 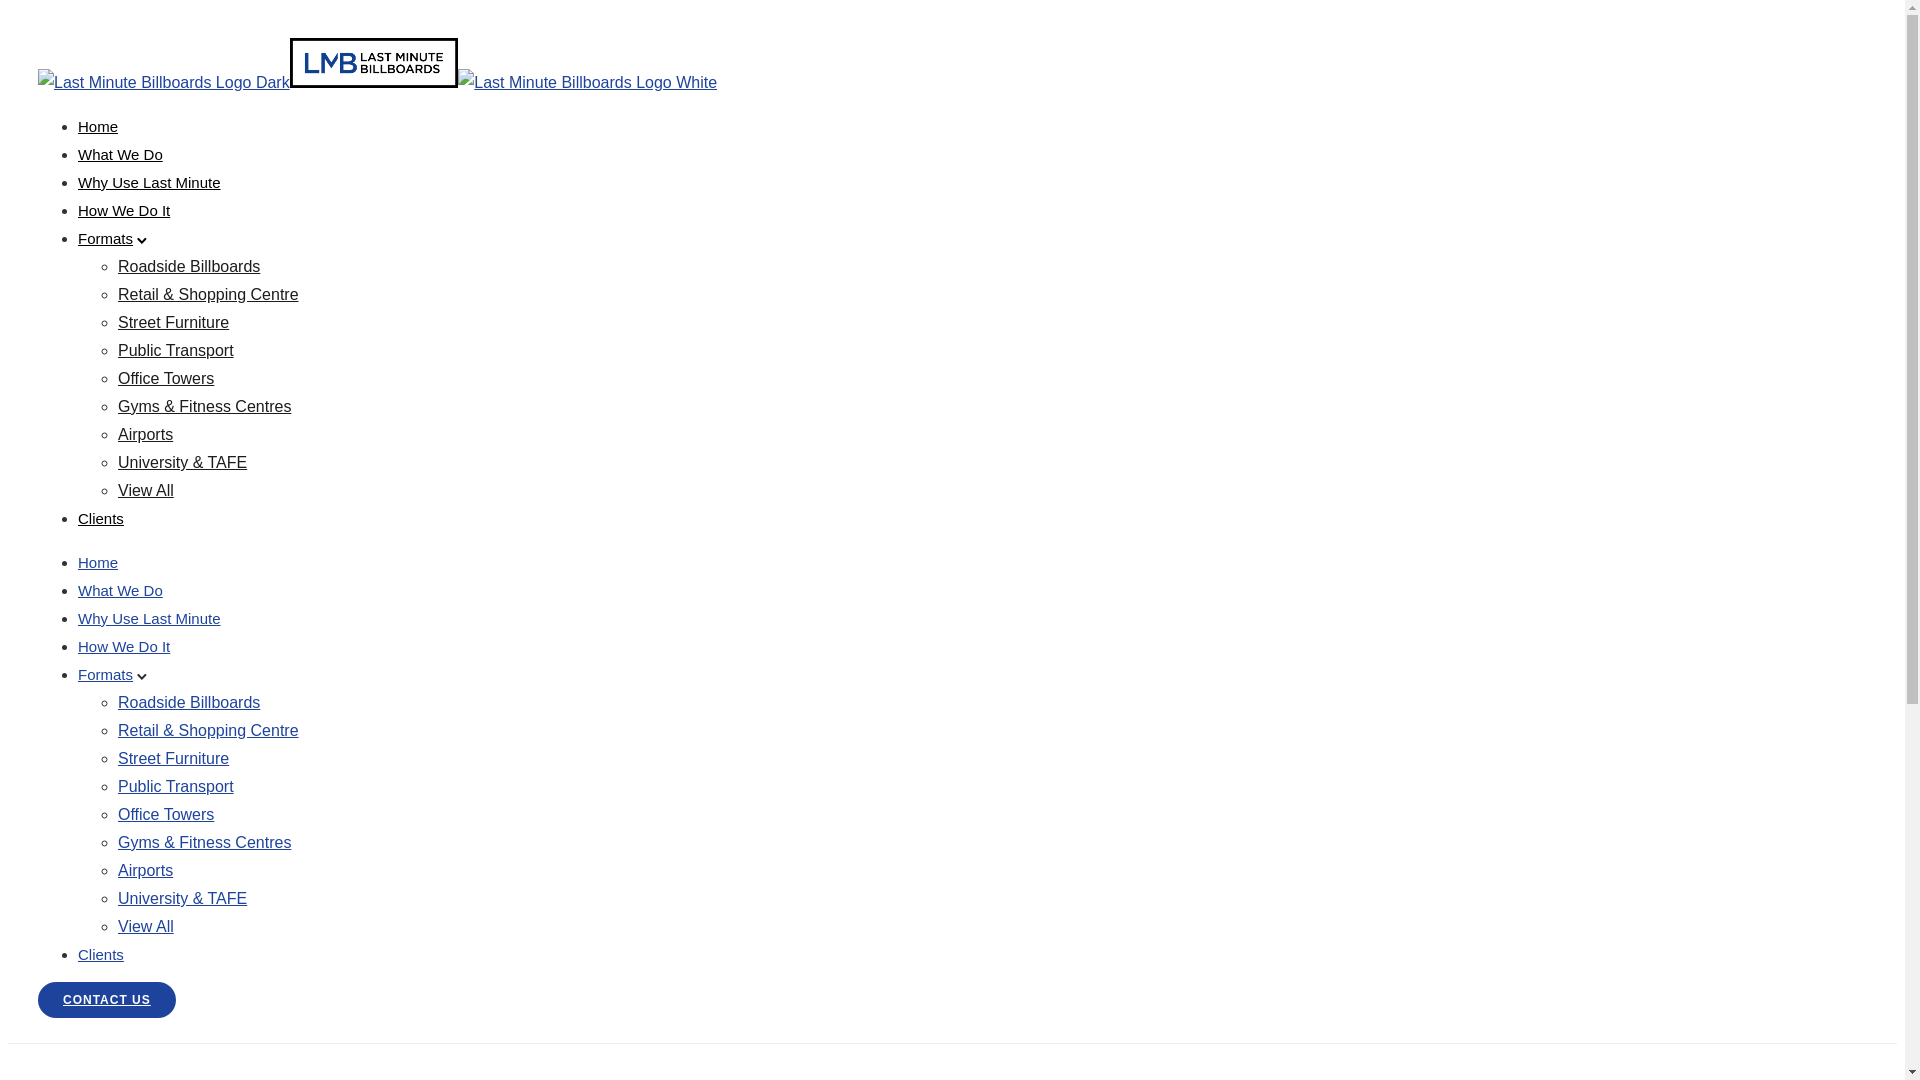 I want to click on View All, so click(x=146, y=490).